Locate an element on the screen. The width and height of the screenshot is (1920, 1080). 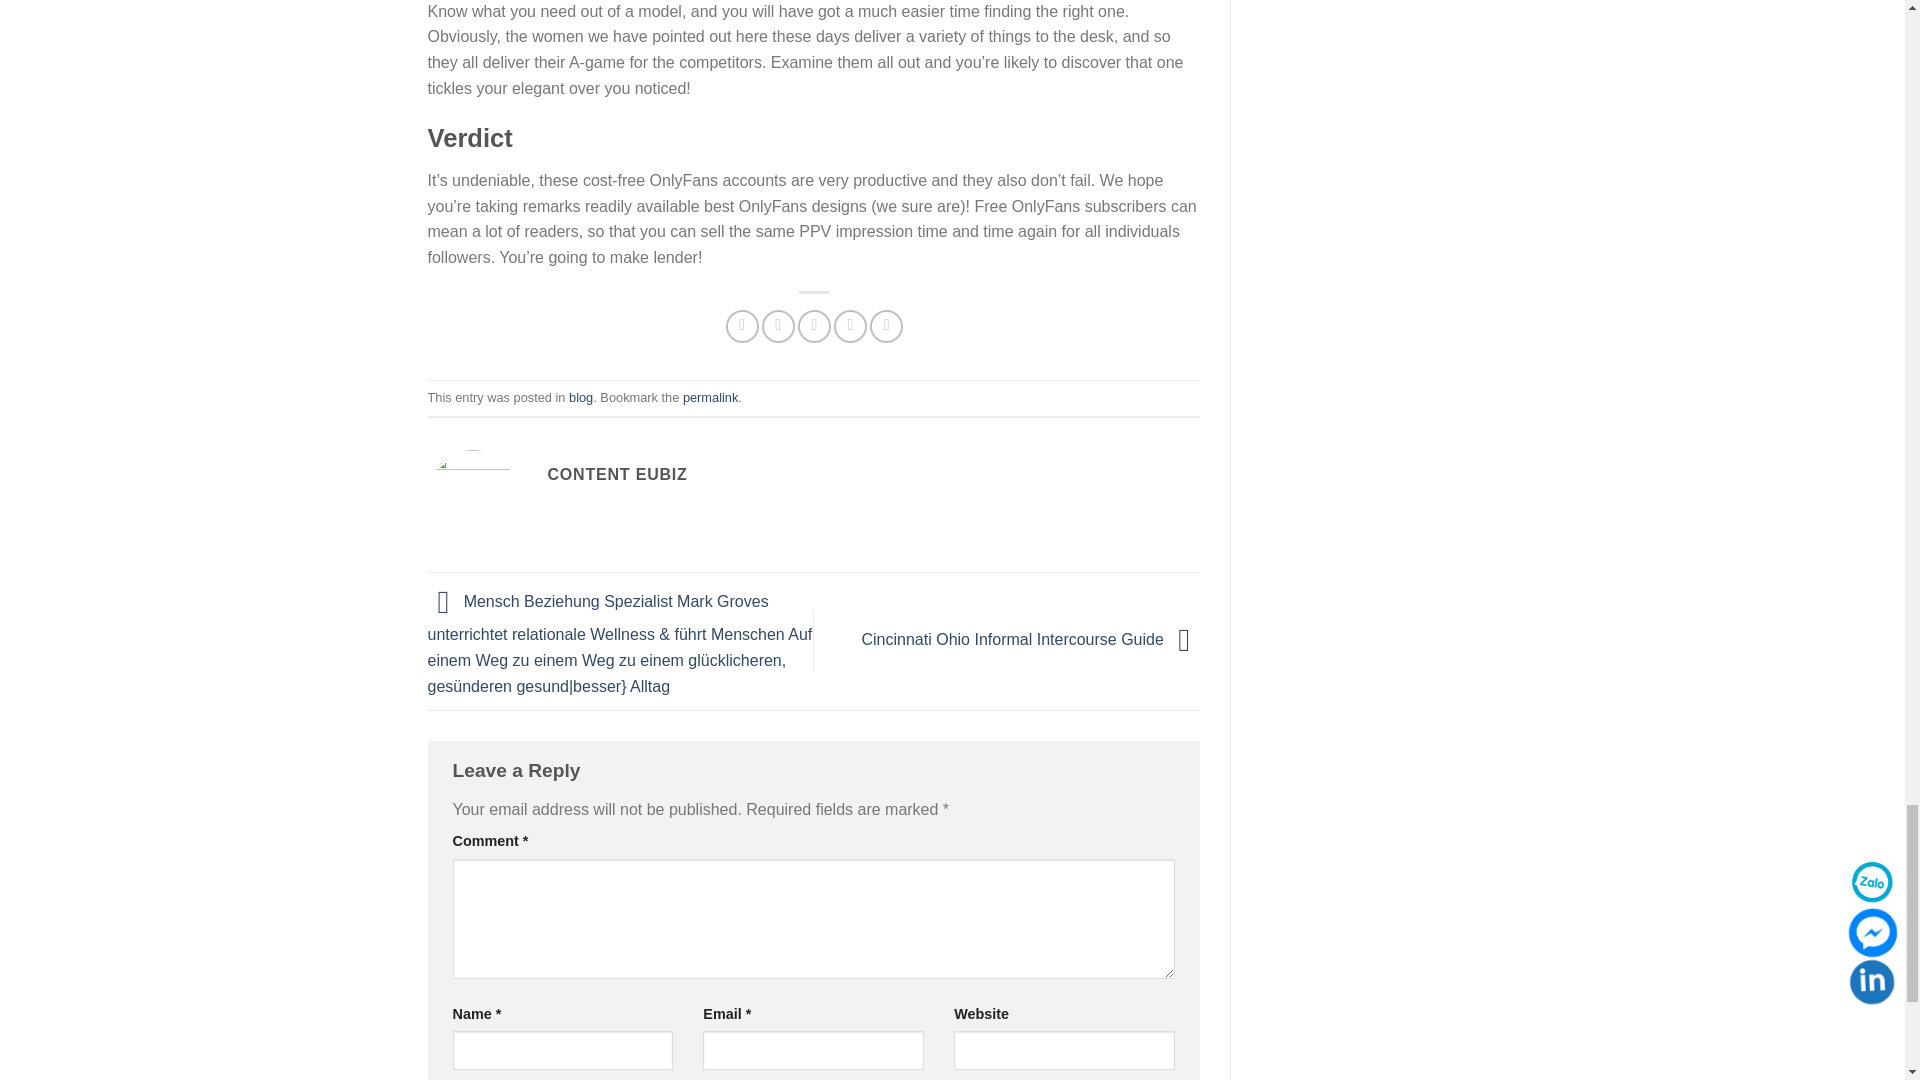
Share on LinkedIn is located at coordinates (886, 326).